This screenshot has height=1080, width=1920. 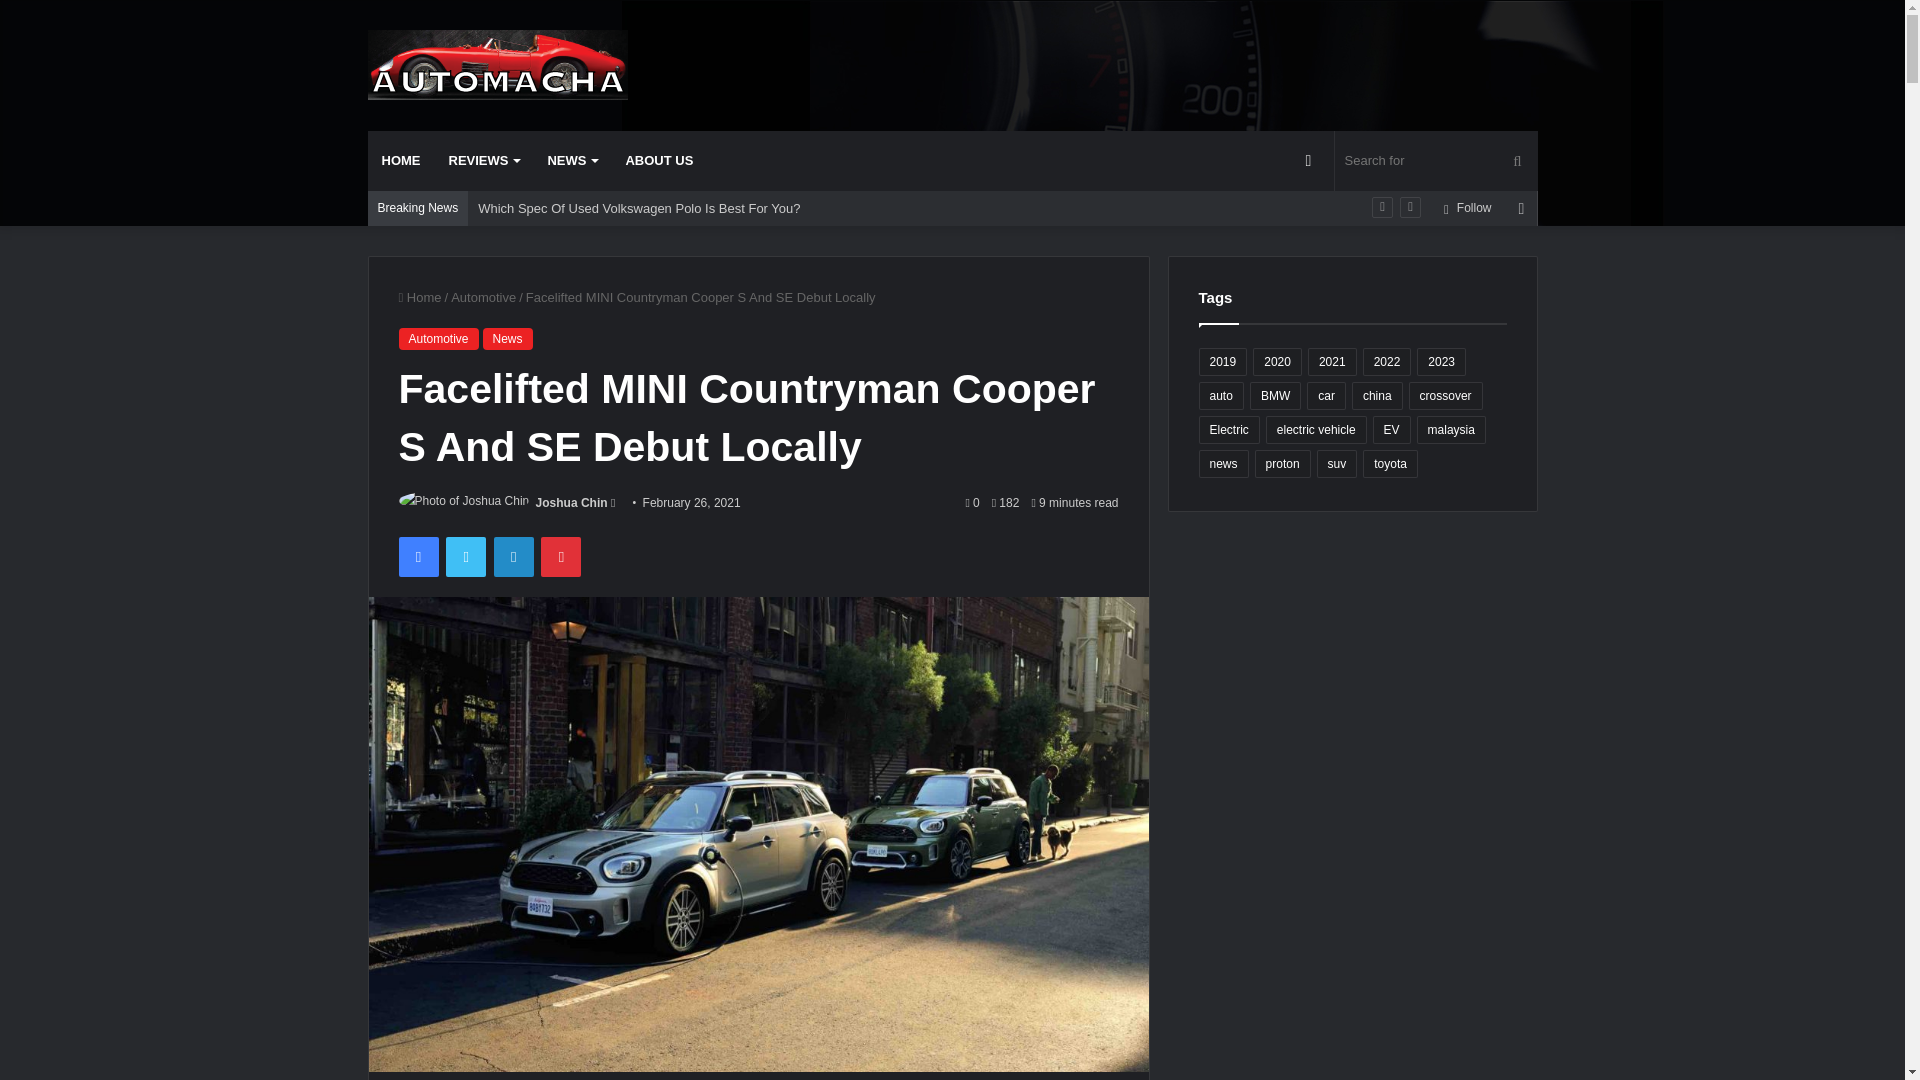 I want to click on NEWS, so click(x=572, y=160).